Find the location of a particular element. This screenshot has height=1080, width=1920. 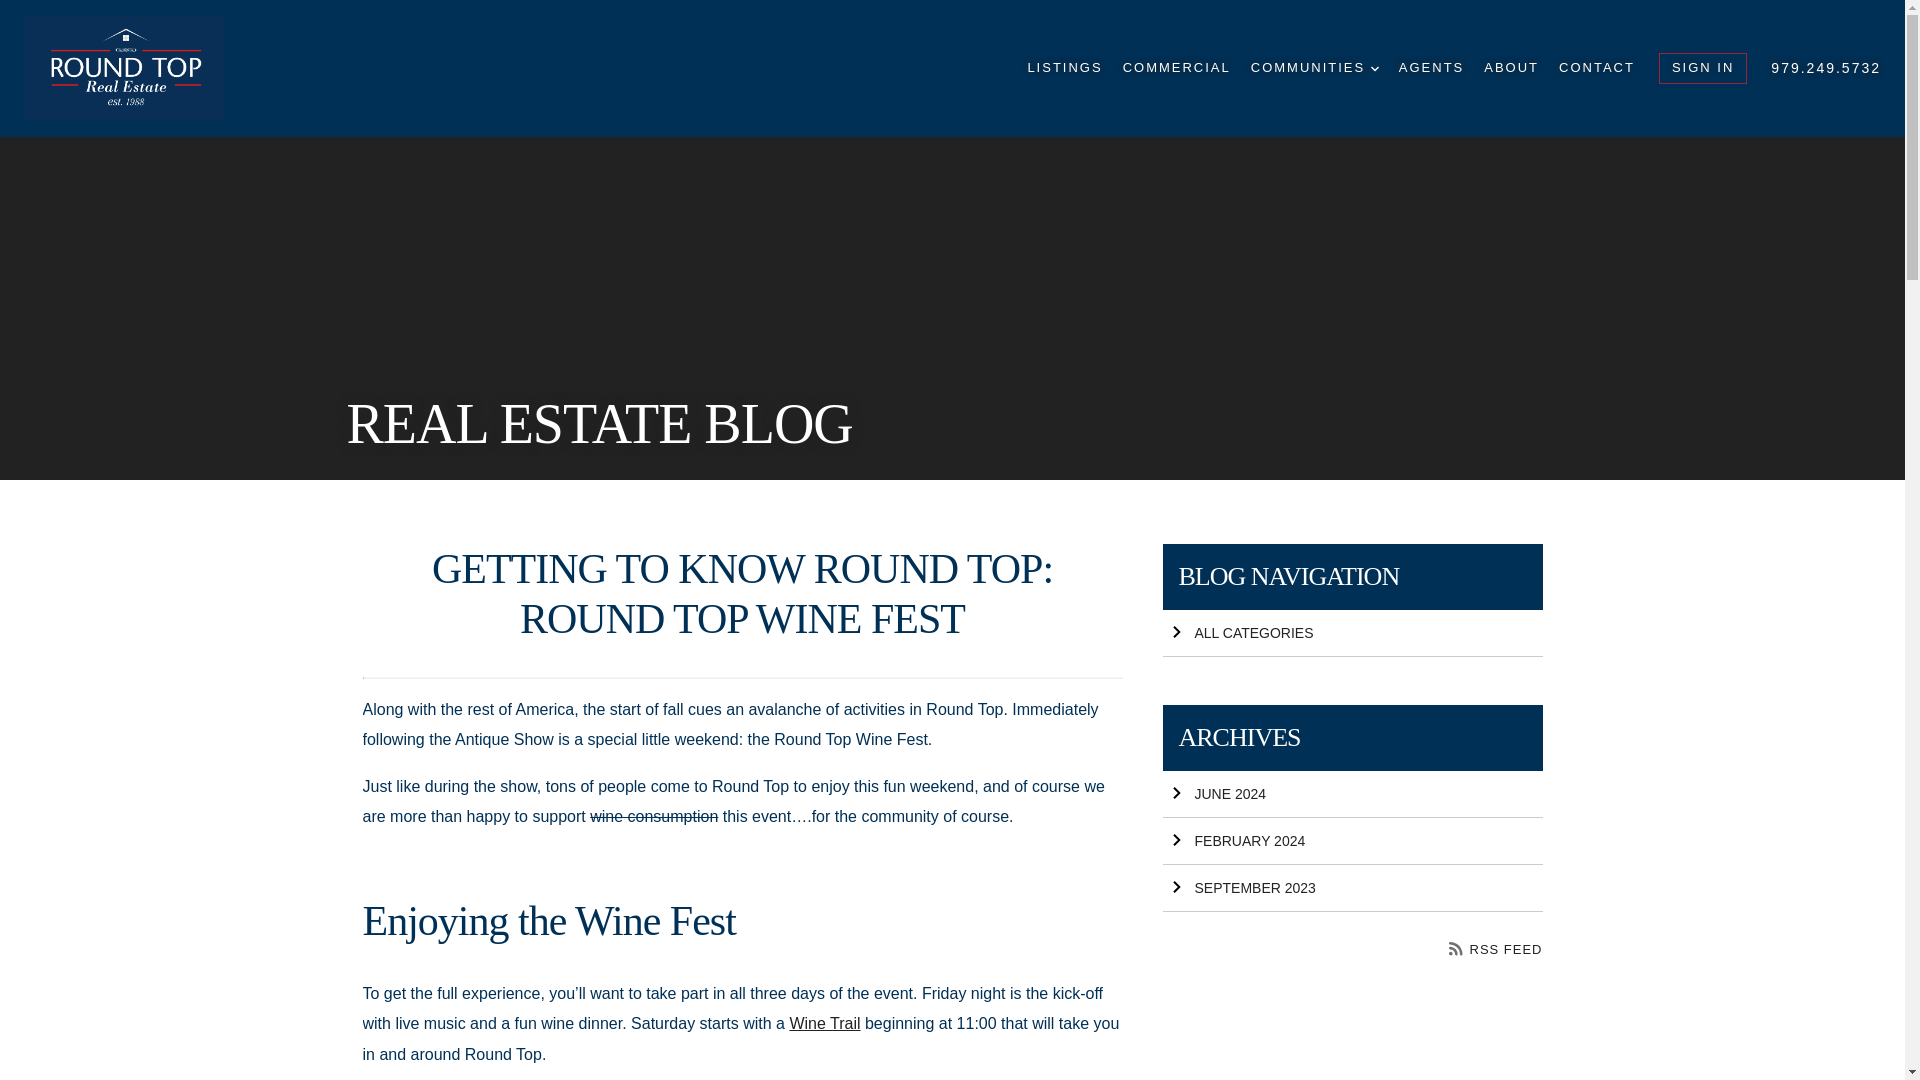

COMMUNITIES DROPDOWN ARROW is located at coordinates (1314, 68).